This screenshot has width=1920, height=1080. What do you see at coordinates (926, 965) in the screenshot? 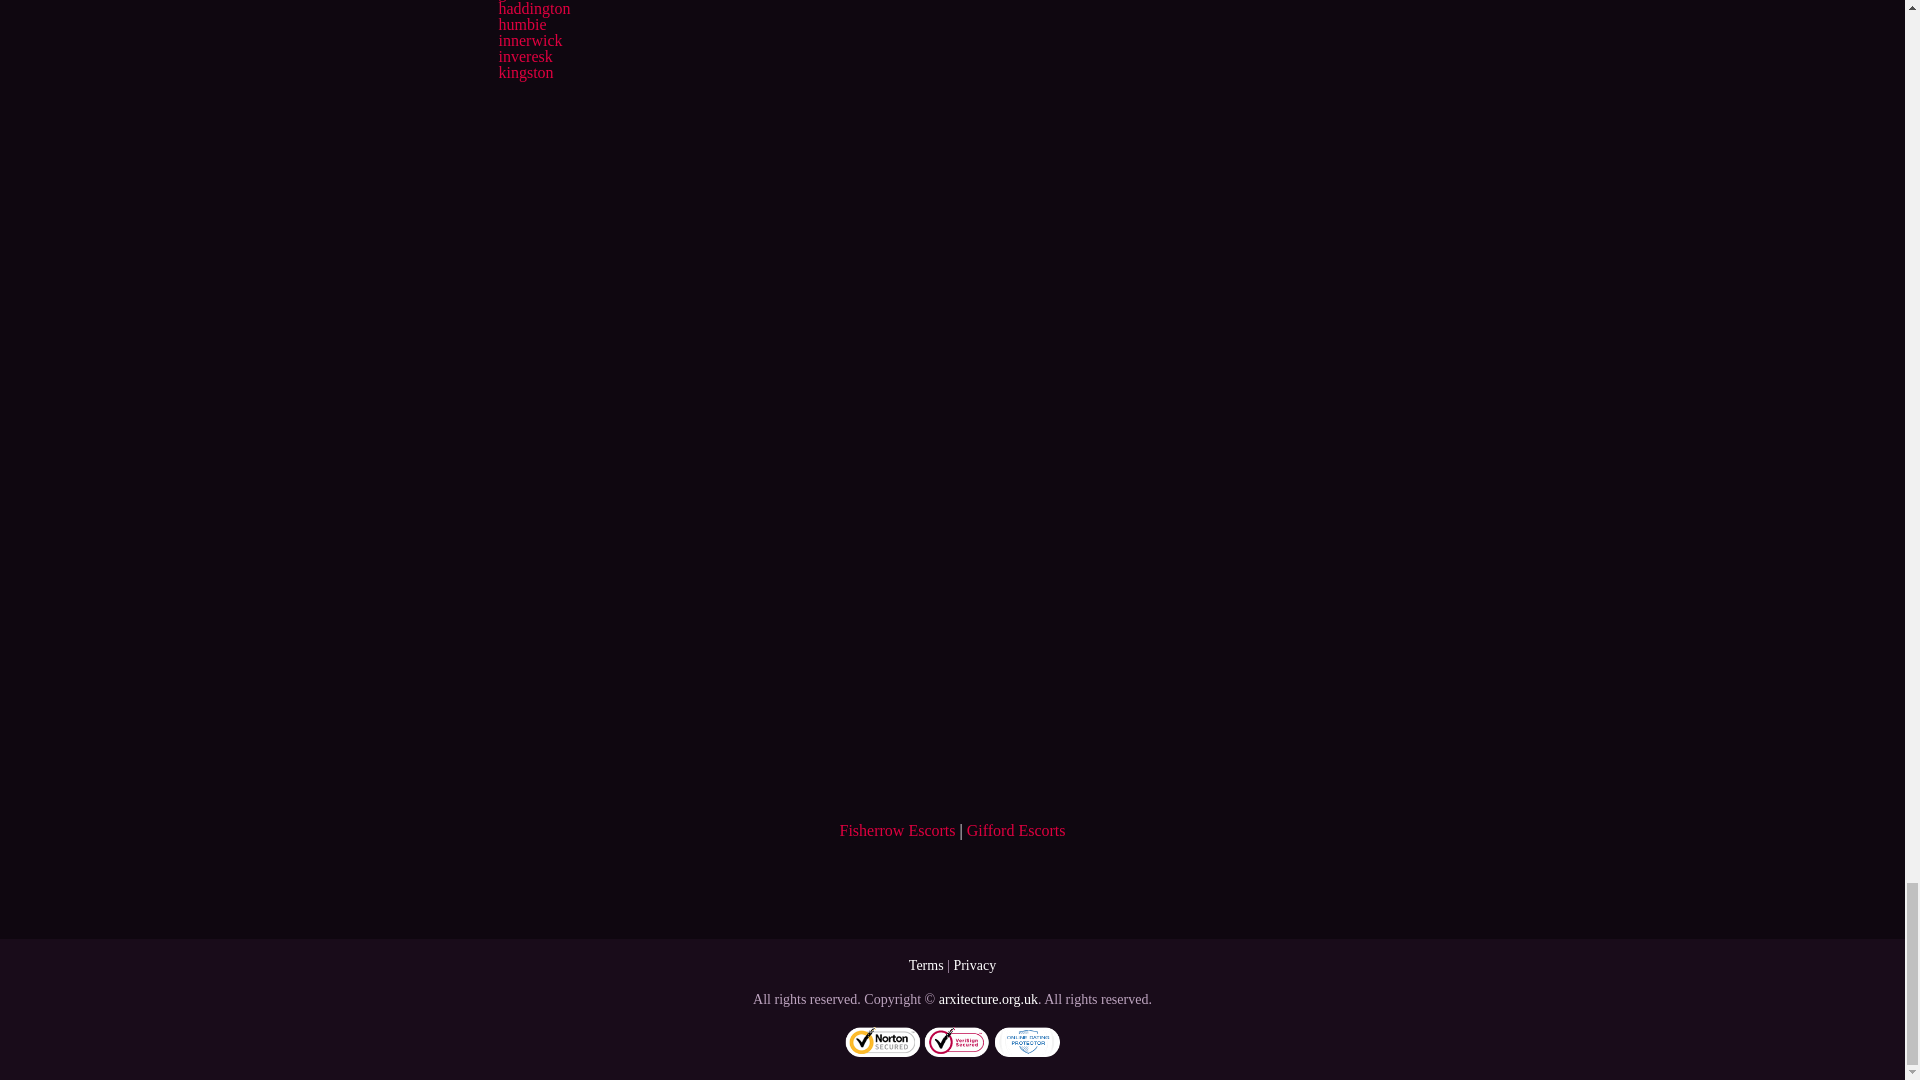
I see `Terms` at bounding box center [926, 965].